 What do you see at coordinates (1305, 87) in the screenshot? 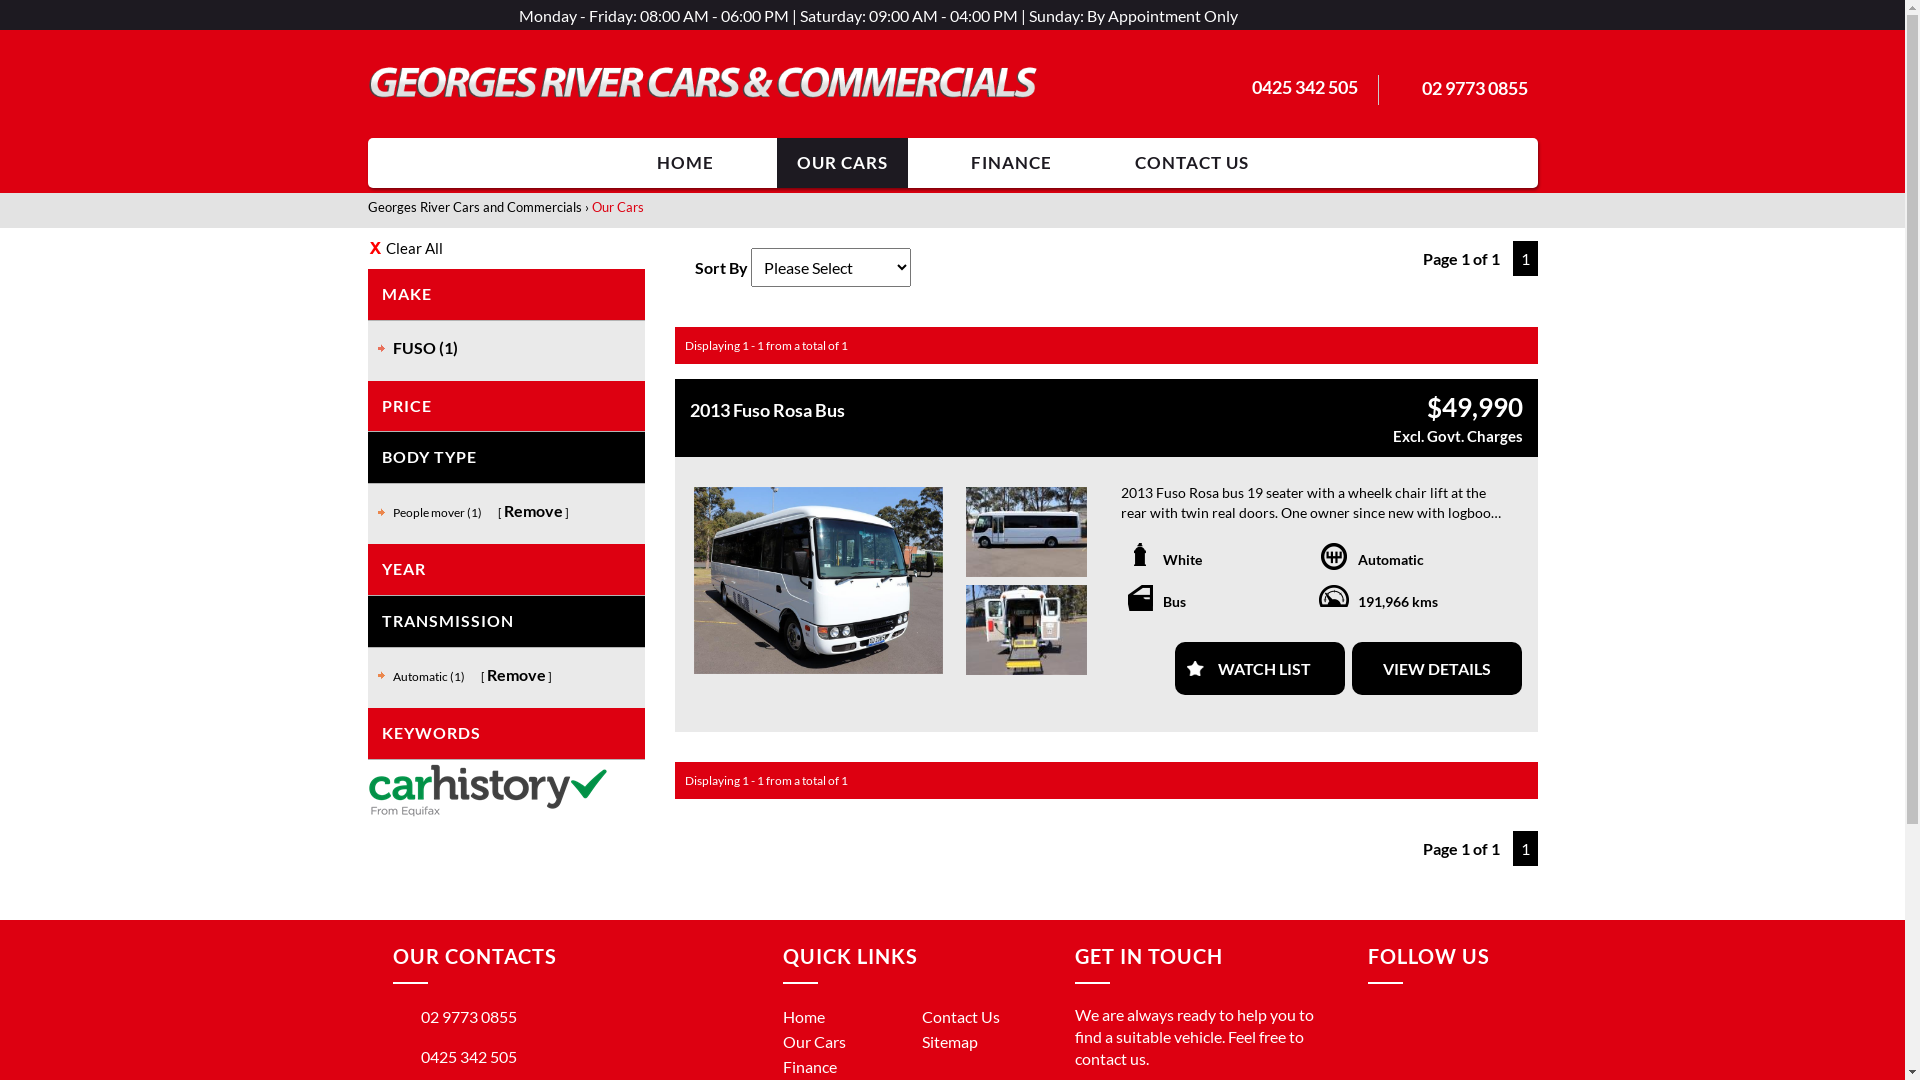
I see `0425 342 505` at bounding box center [1305, 87].